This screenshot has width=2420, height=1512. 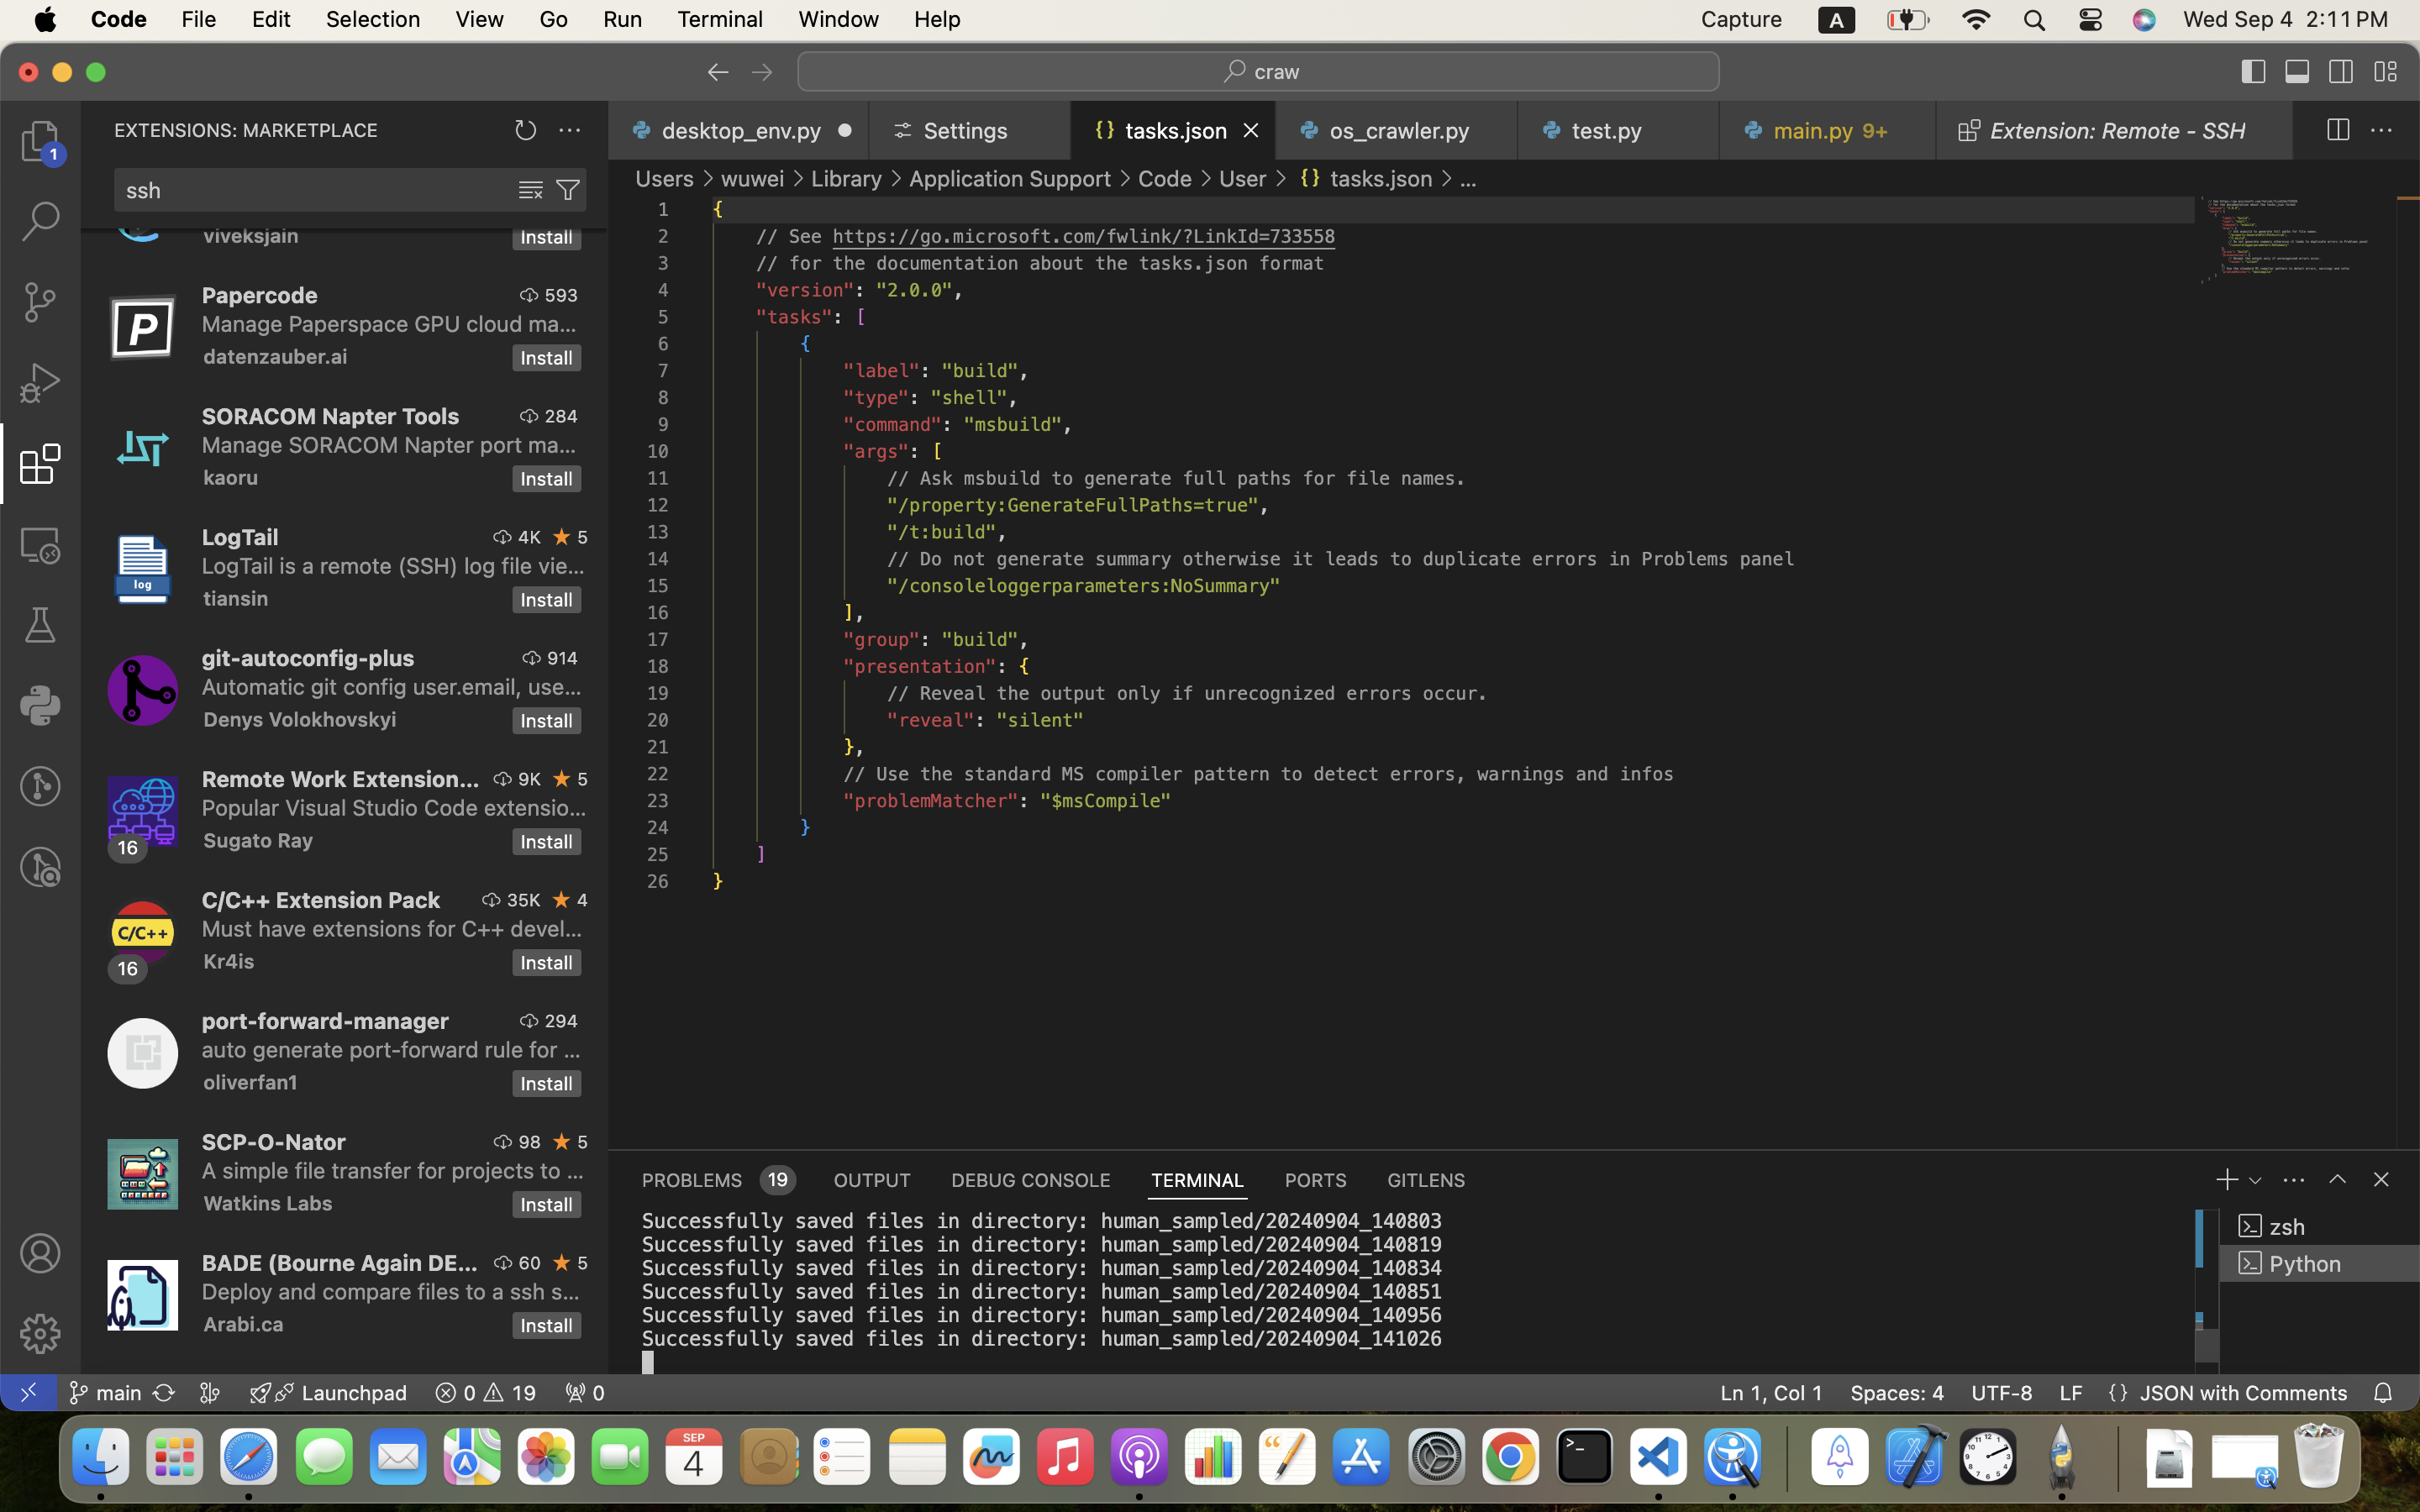 I want to click on , so click(x=2381, y=131).